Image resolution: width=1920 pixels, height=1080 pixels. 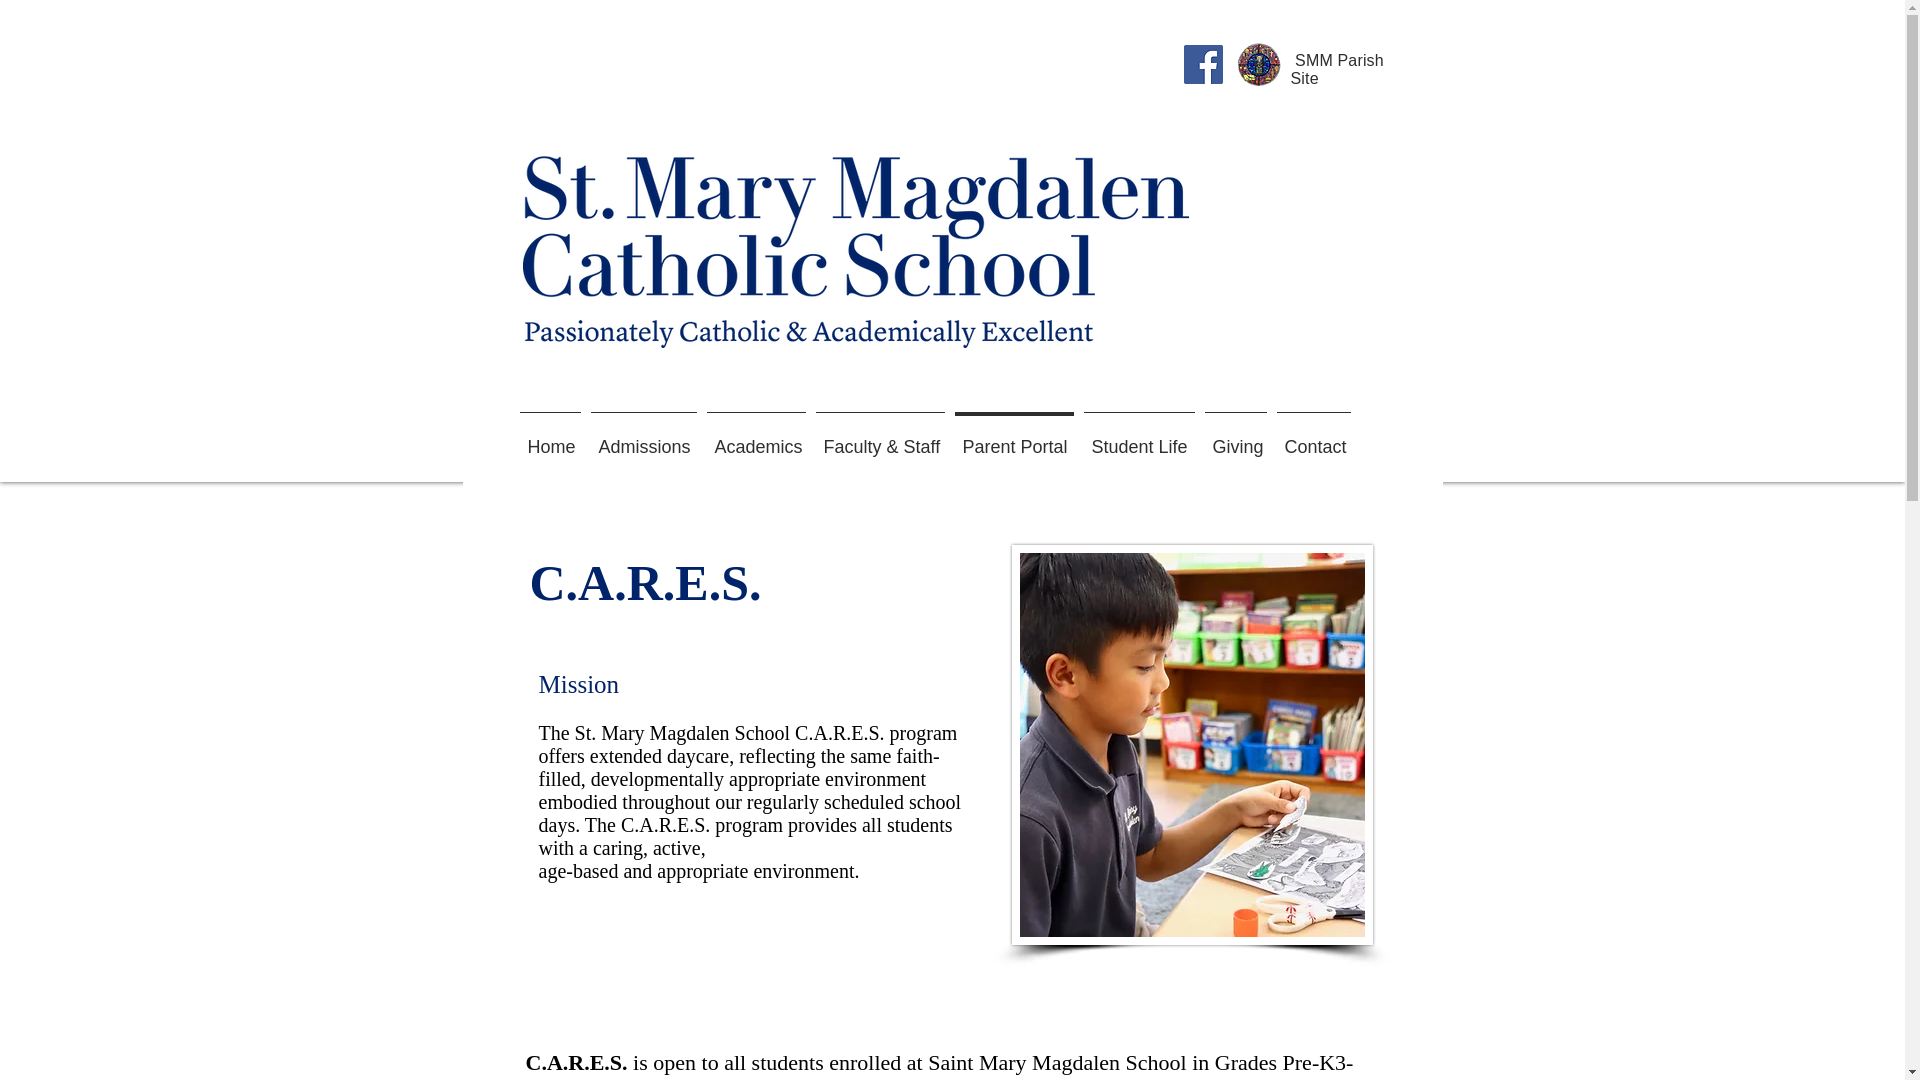 I want to click on Student Life, so click(x=1138, y=438).